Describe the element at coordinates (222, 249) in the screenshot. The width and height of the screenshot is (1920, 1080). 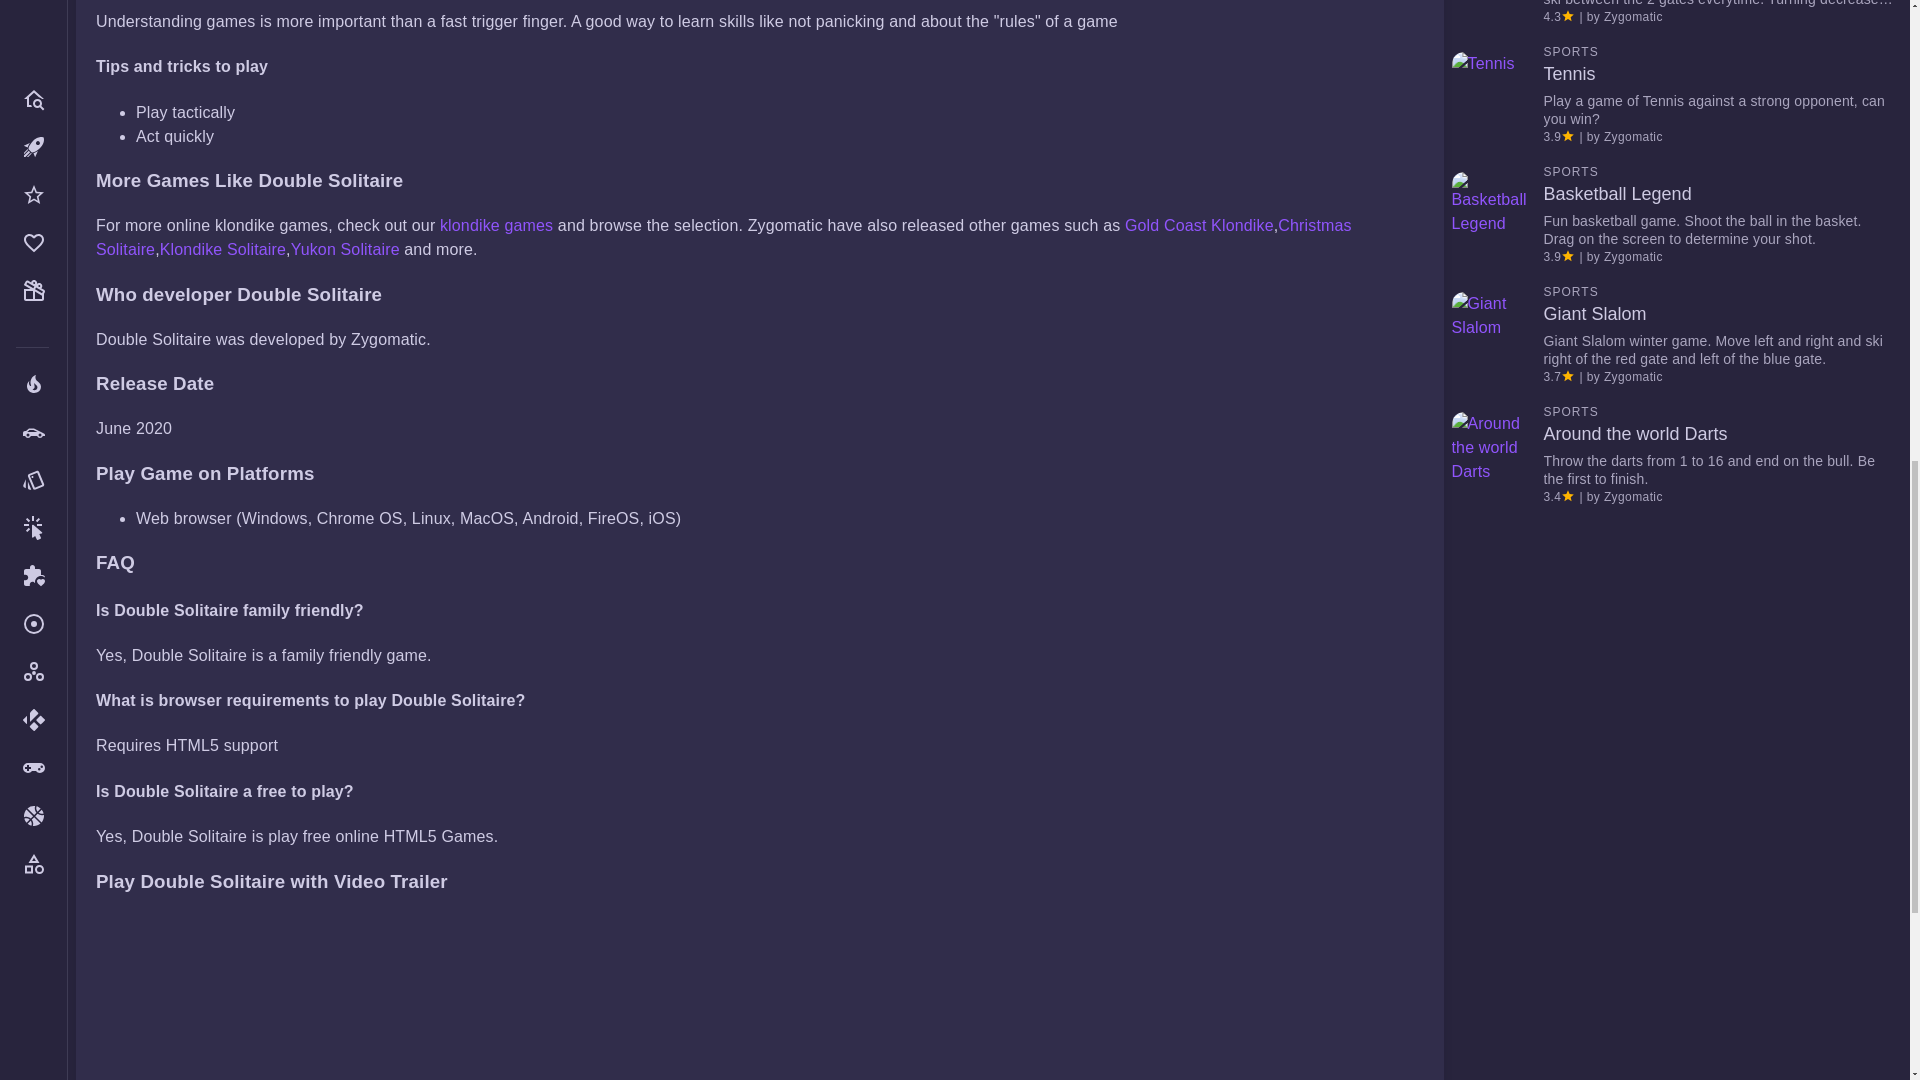
I see `Klondike Solitaire` at that location.